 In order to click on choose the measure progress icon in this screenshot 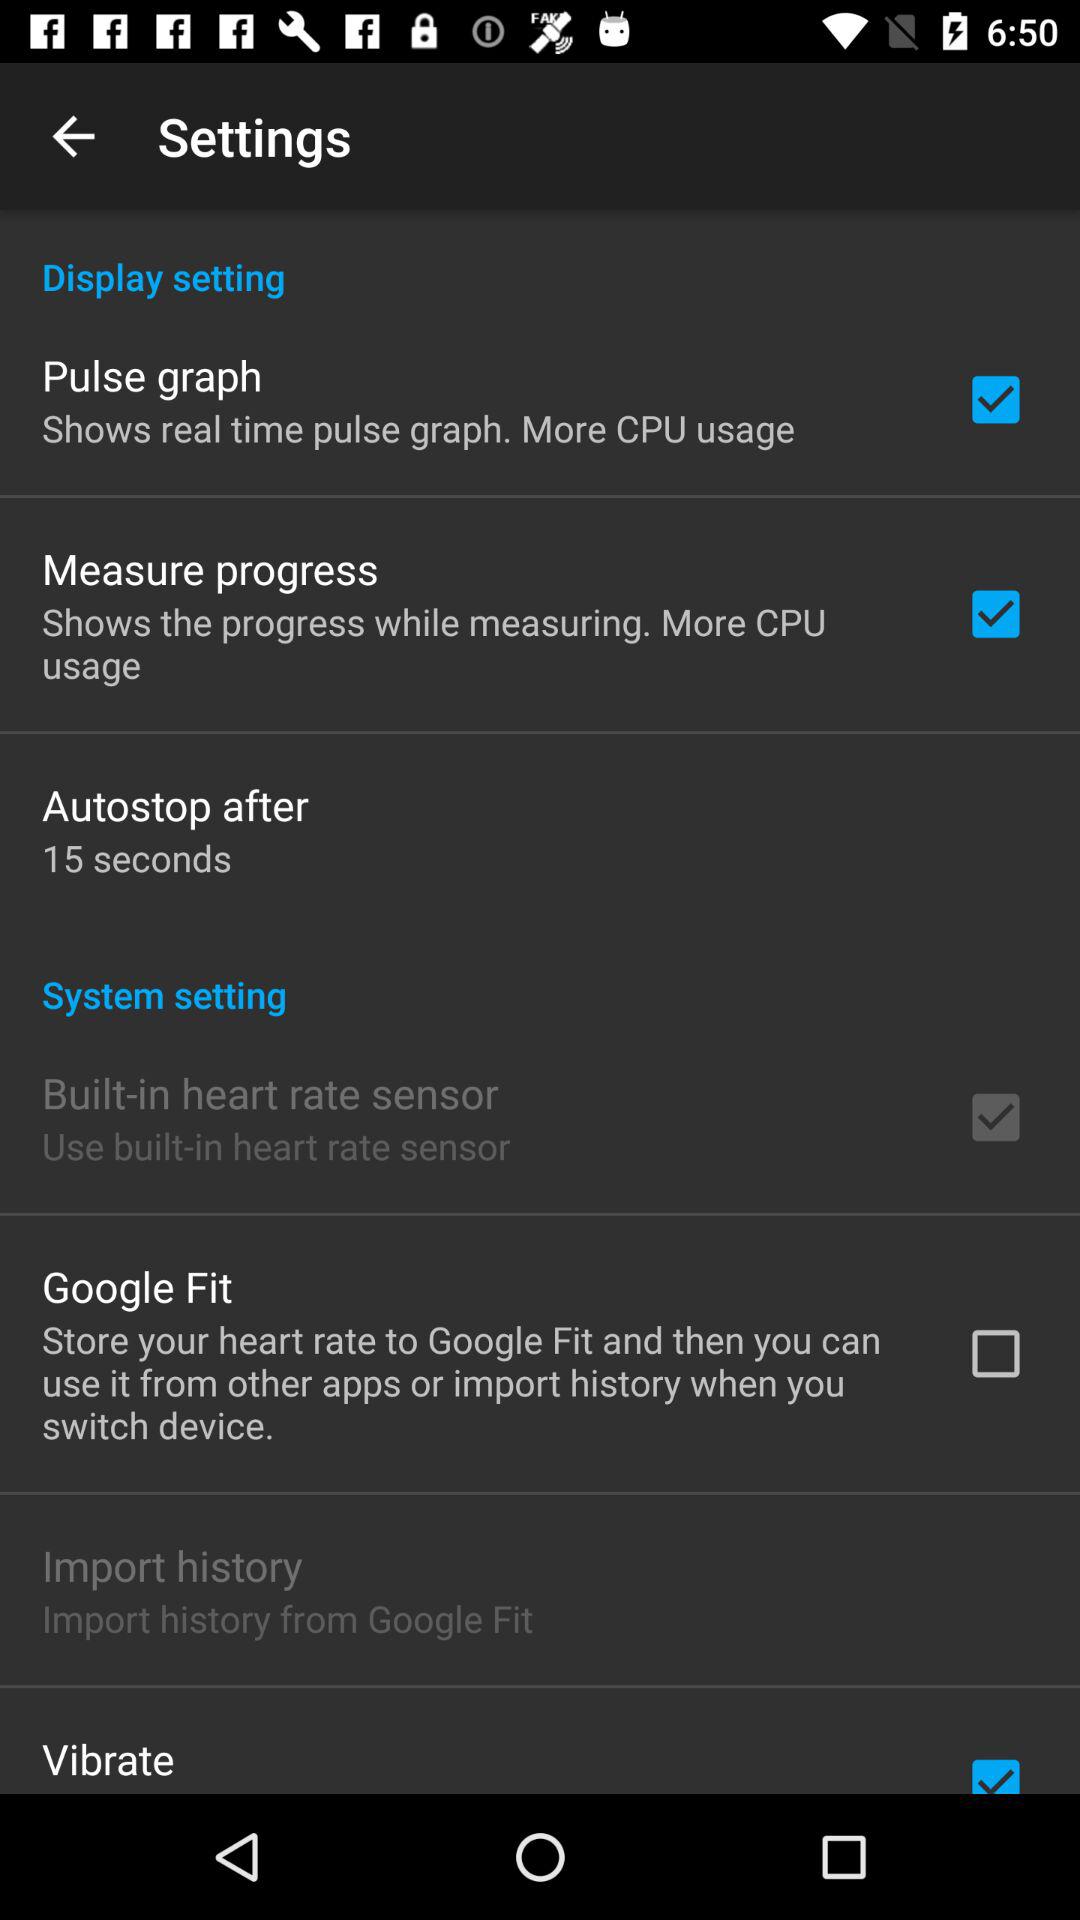, I will do `click(210, 568)`.